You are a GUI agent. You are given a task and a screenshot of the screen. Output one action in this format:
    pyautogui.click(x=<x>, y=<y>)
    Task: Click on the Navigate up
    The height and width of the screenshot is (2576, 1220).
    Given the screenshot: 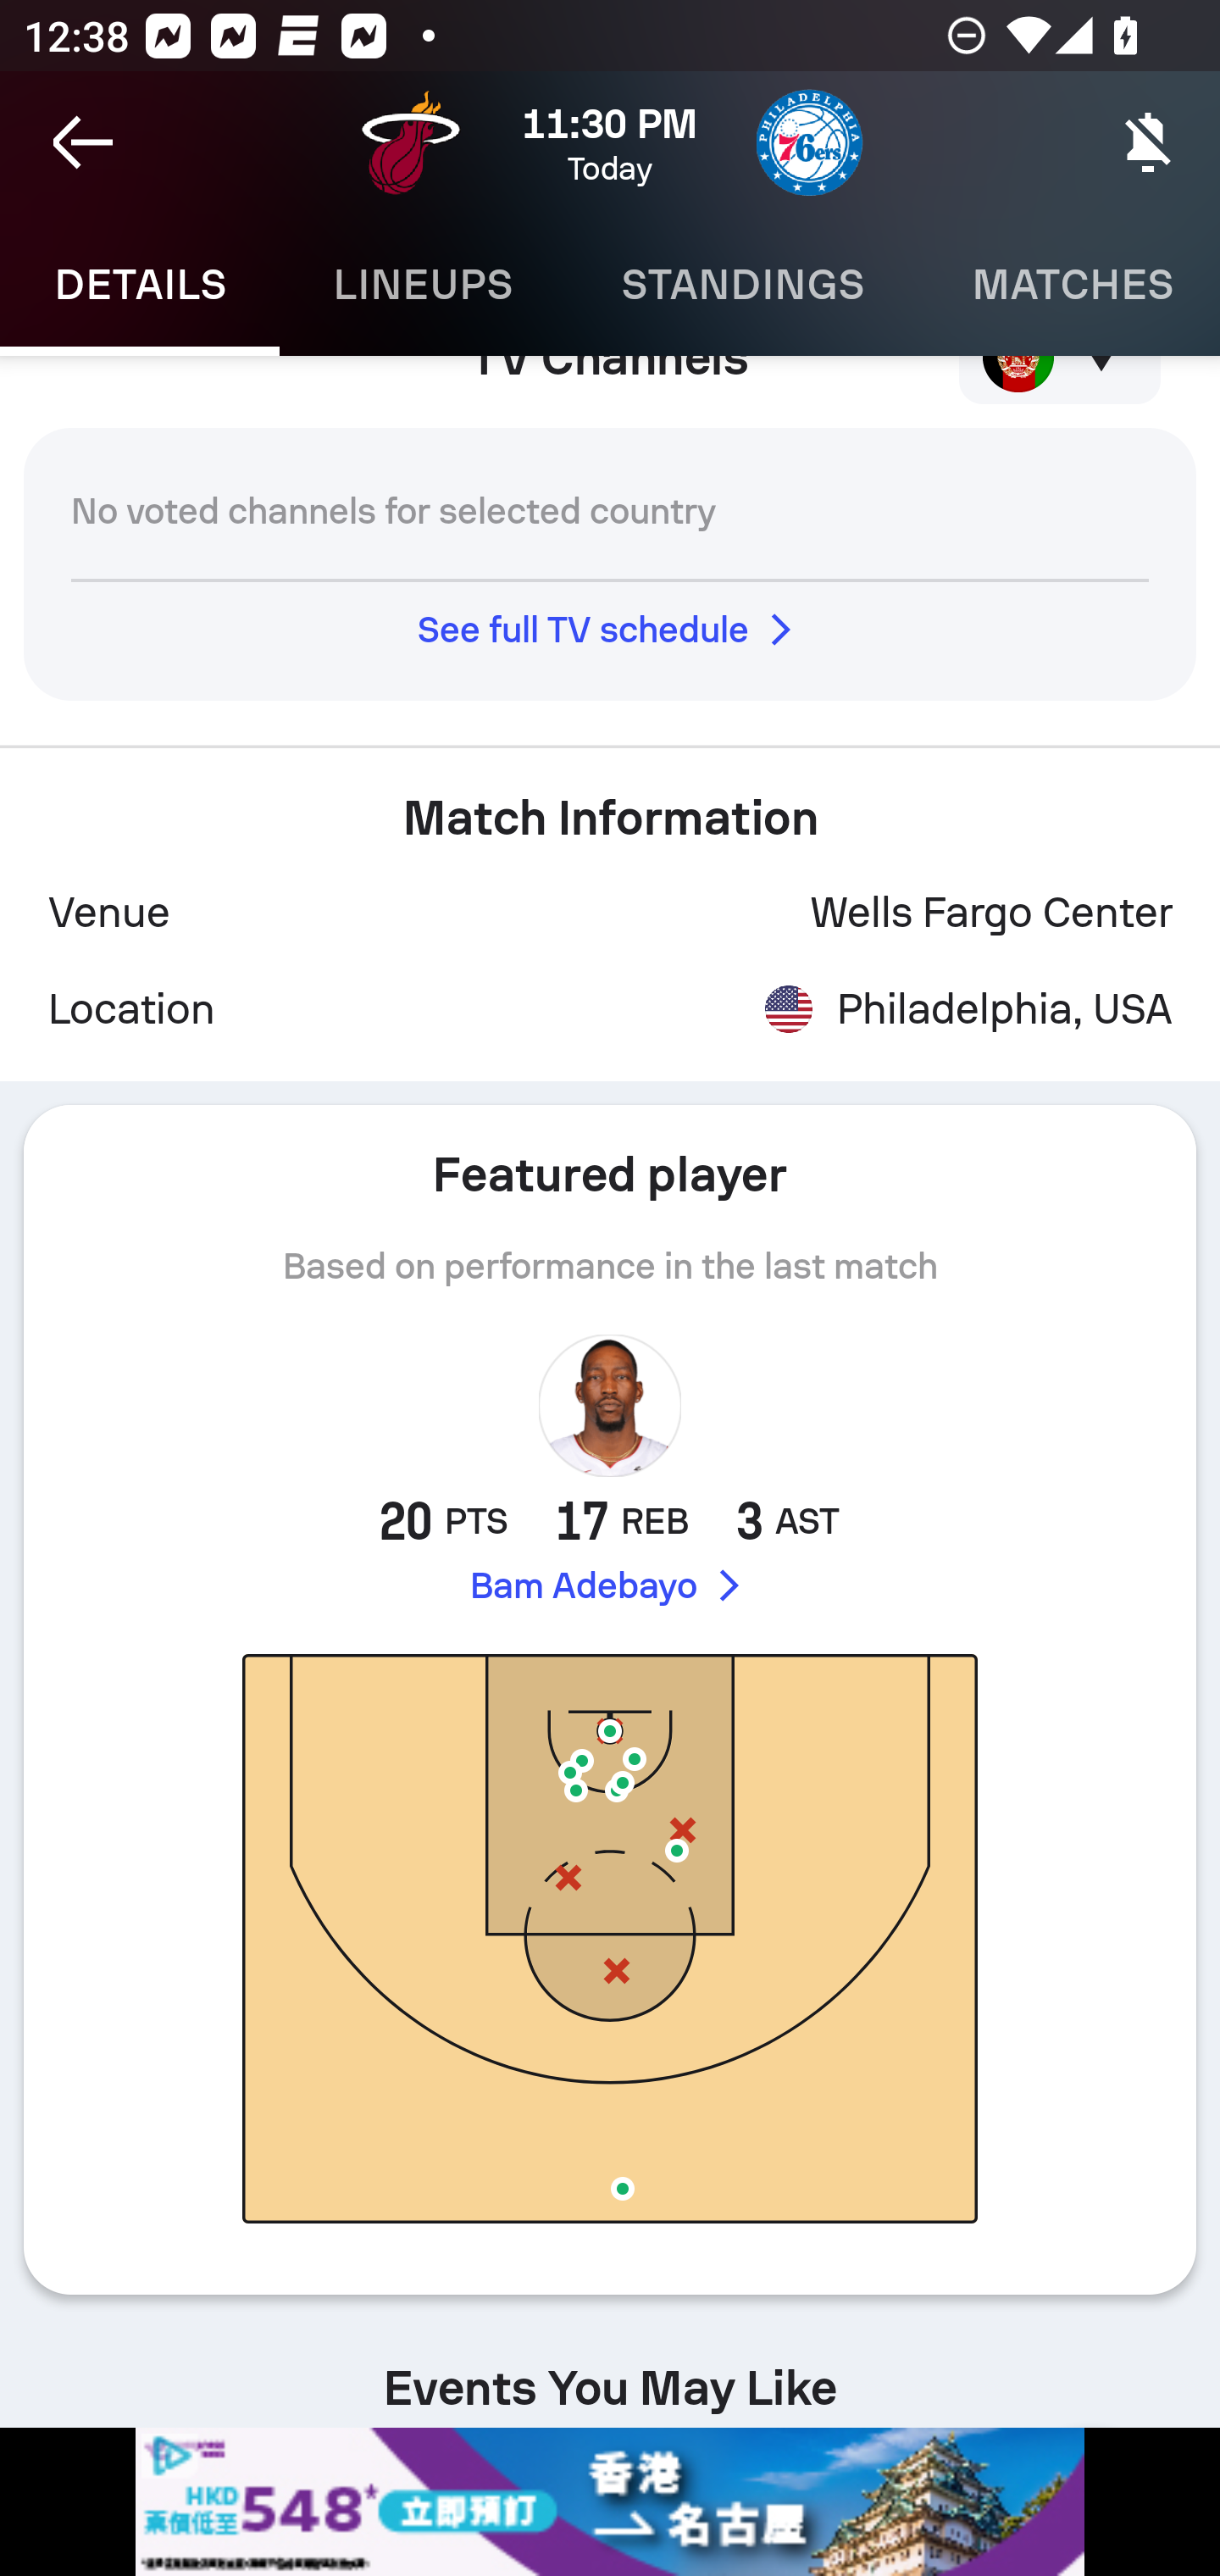 What is the action you would take?
    pyautogui.click(x=83, y=142)
    